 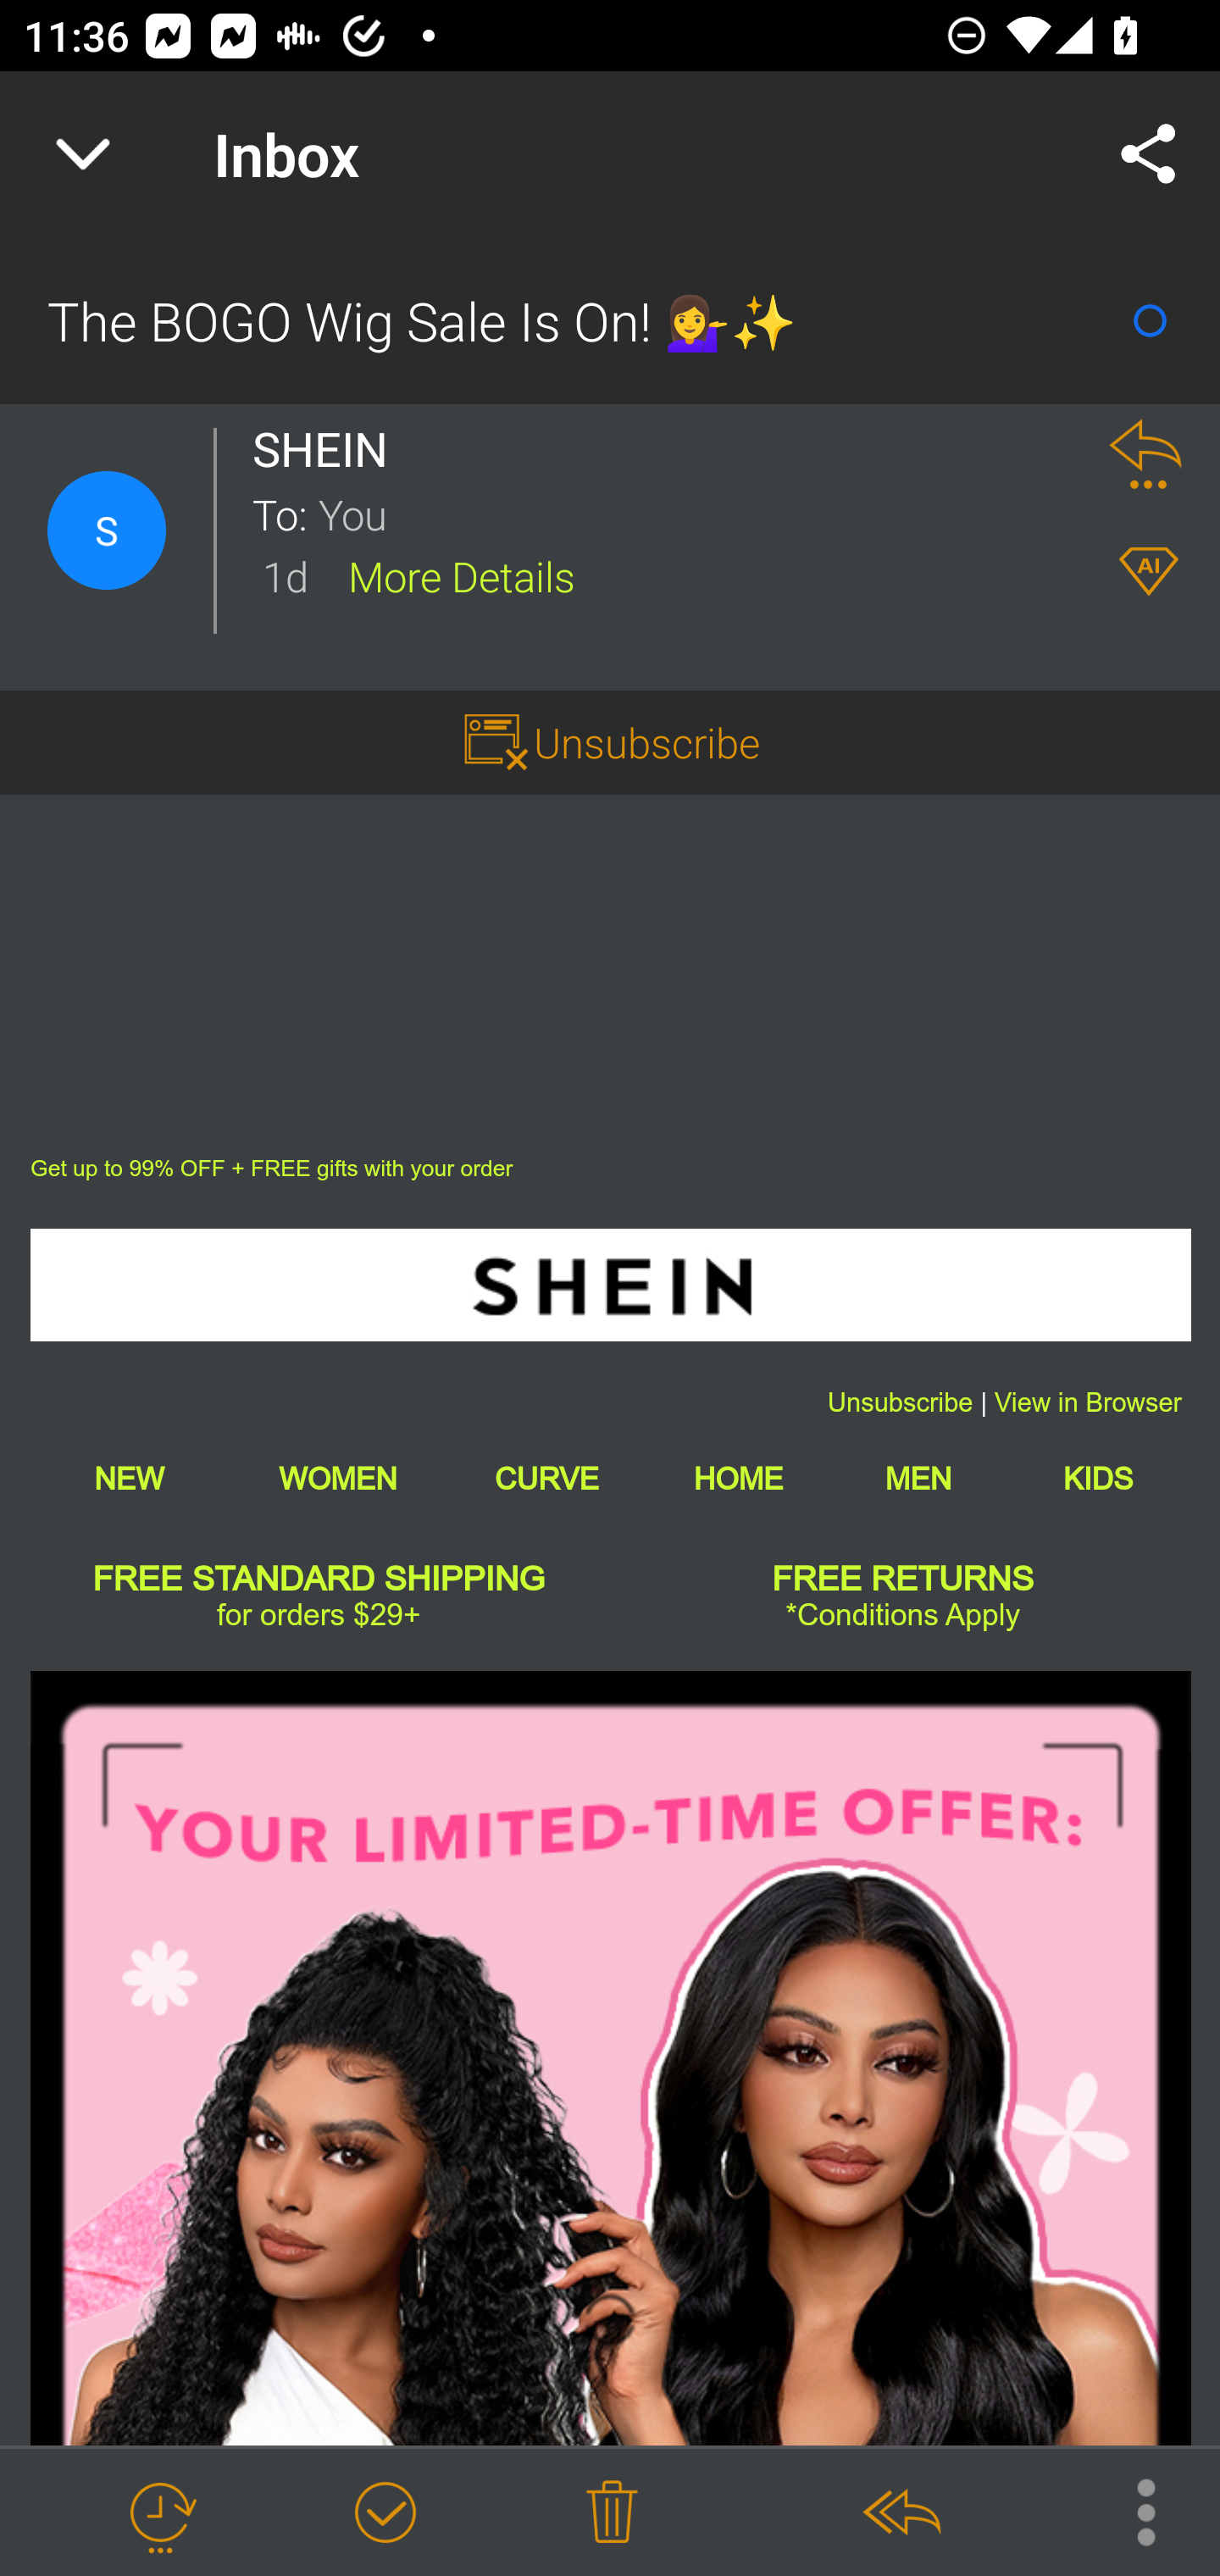 I want to click on Get up to 99% OFF + FREE gifts with your order, so click(x=273, y=1168).